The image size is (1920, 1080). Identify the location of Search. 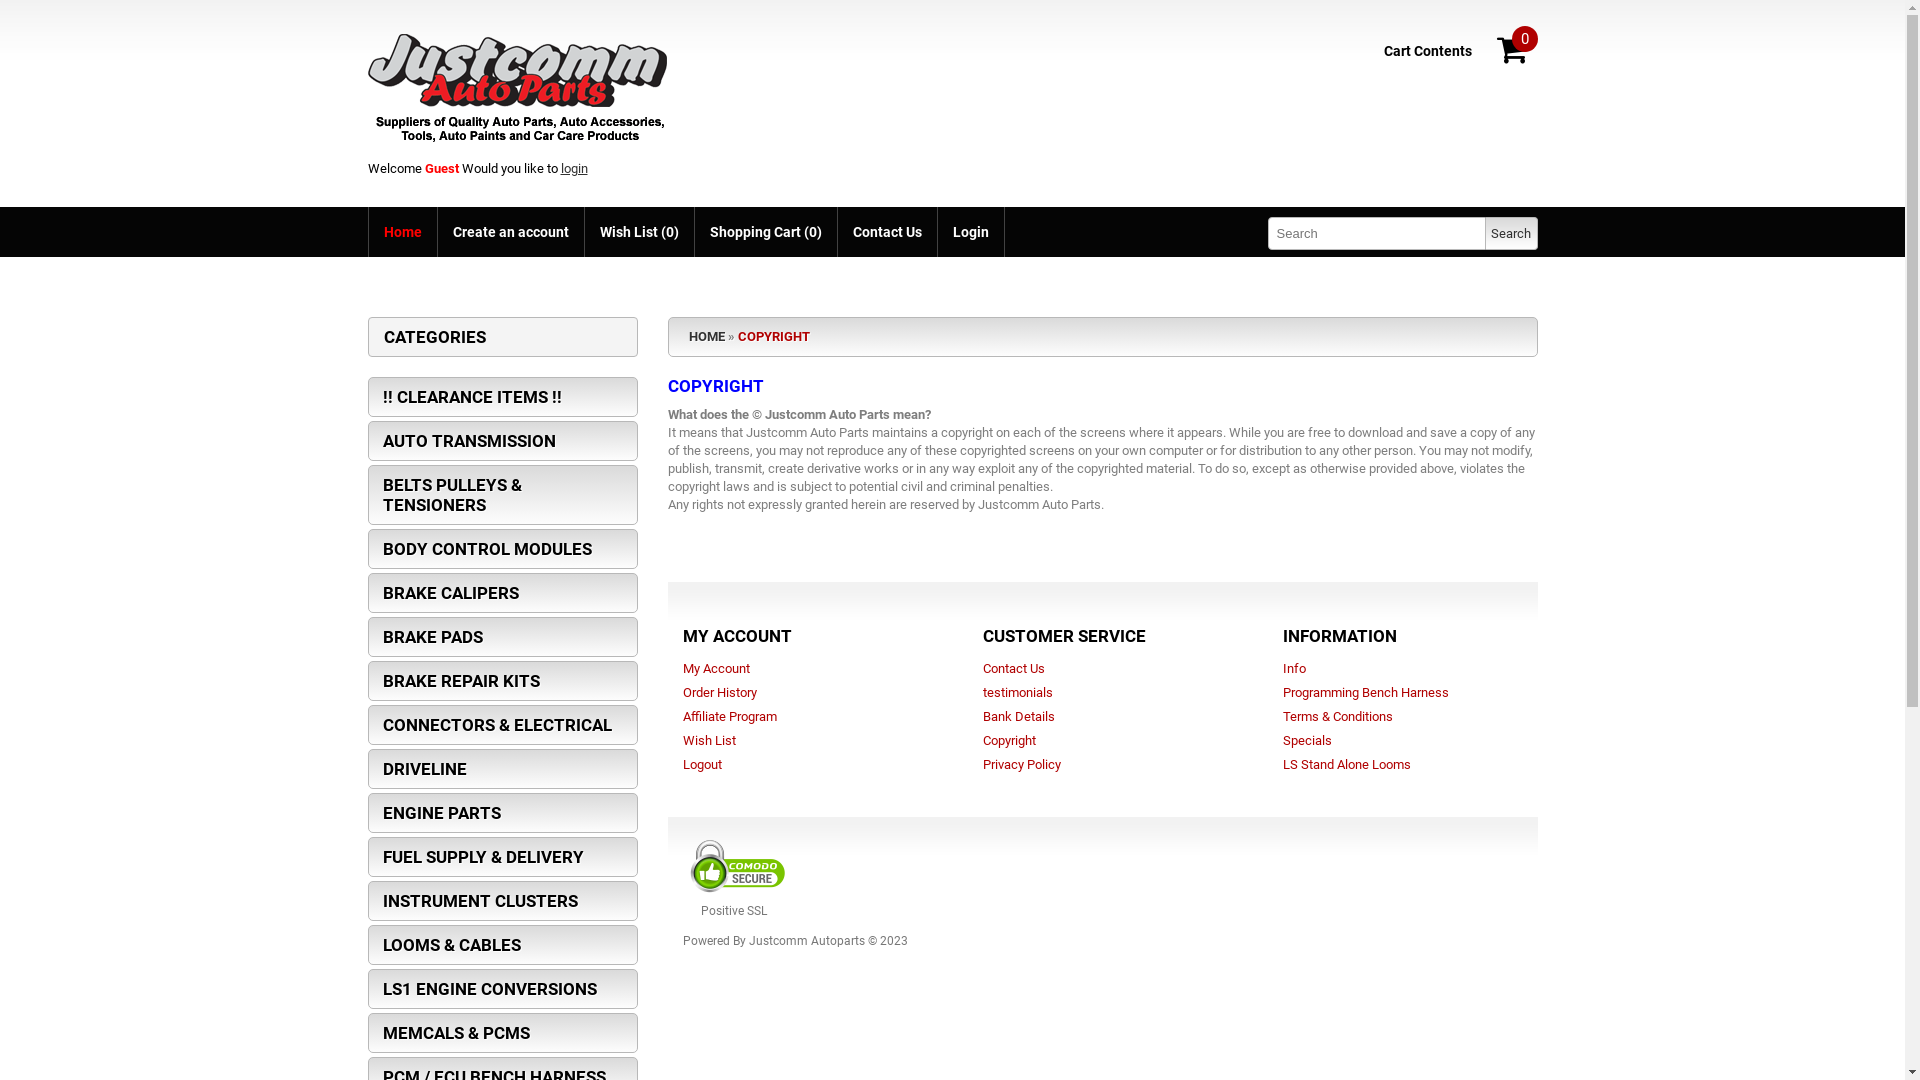
(1511, 234).